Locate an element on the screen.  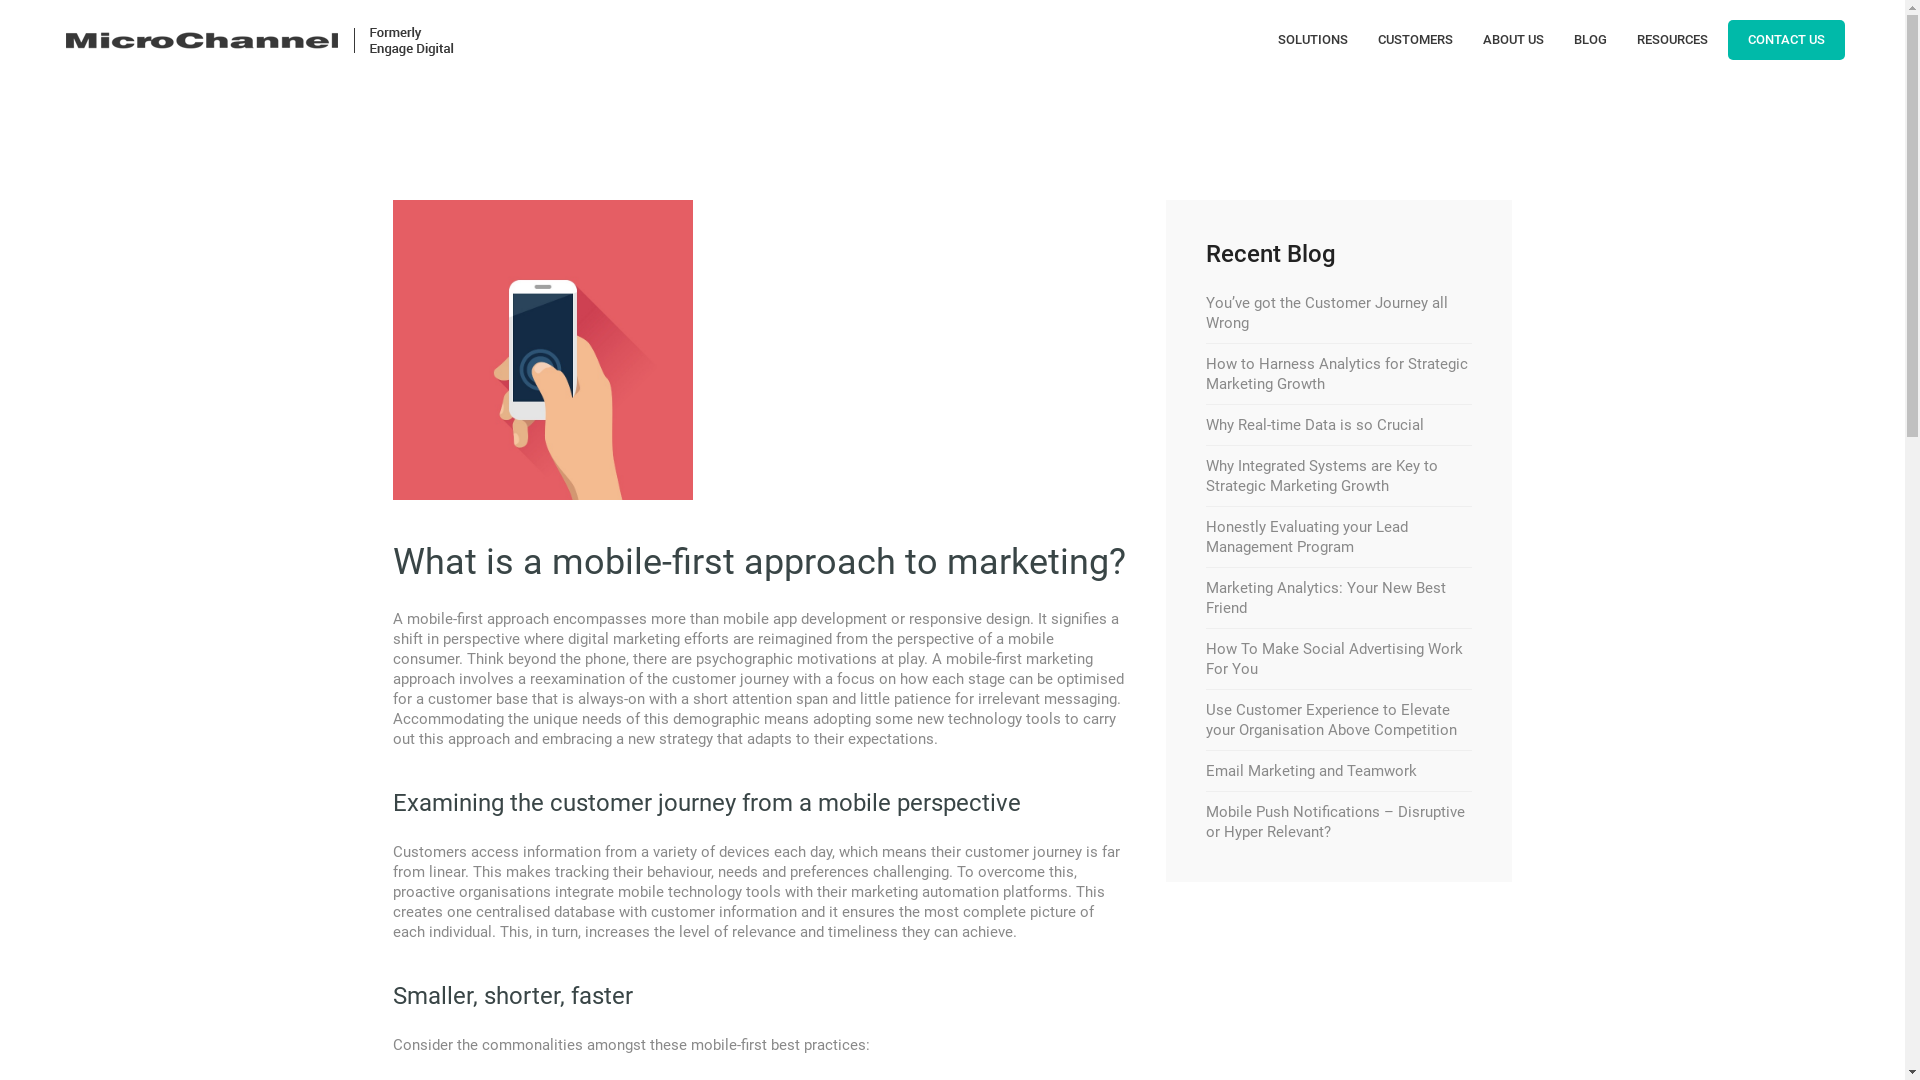
How To Make Social Advertising Work For You is located at coordinates (1334, 659).